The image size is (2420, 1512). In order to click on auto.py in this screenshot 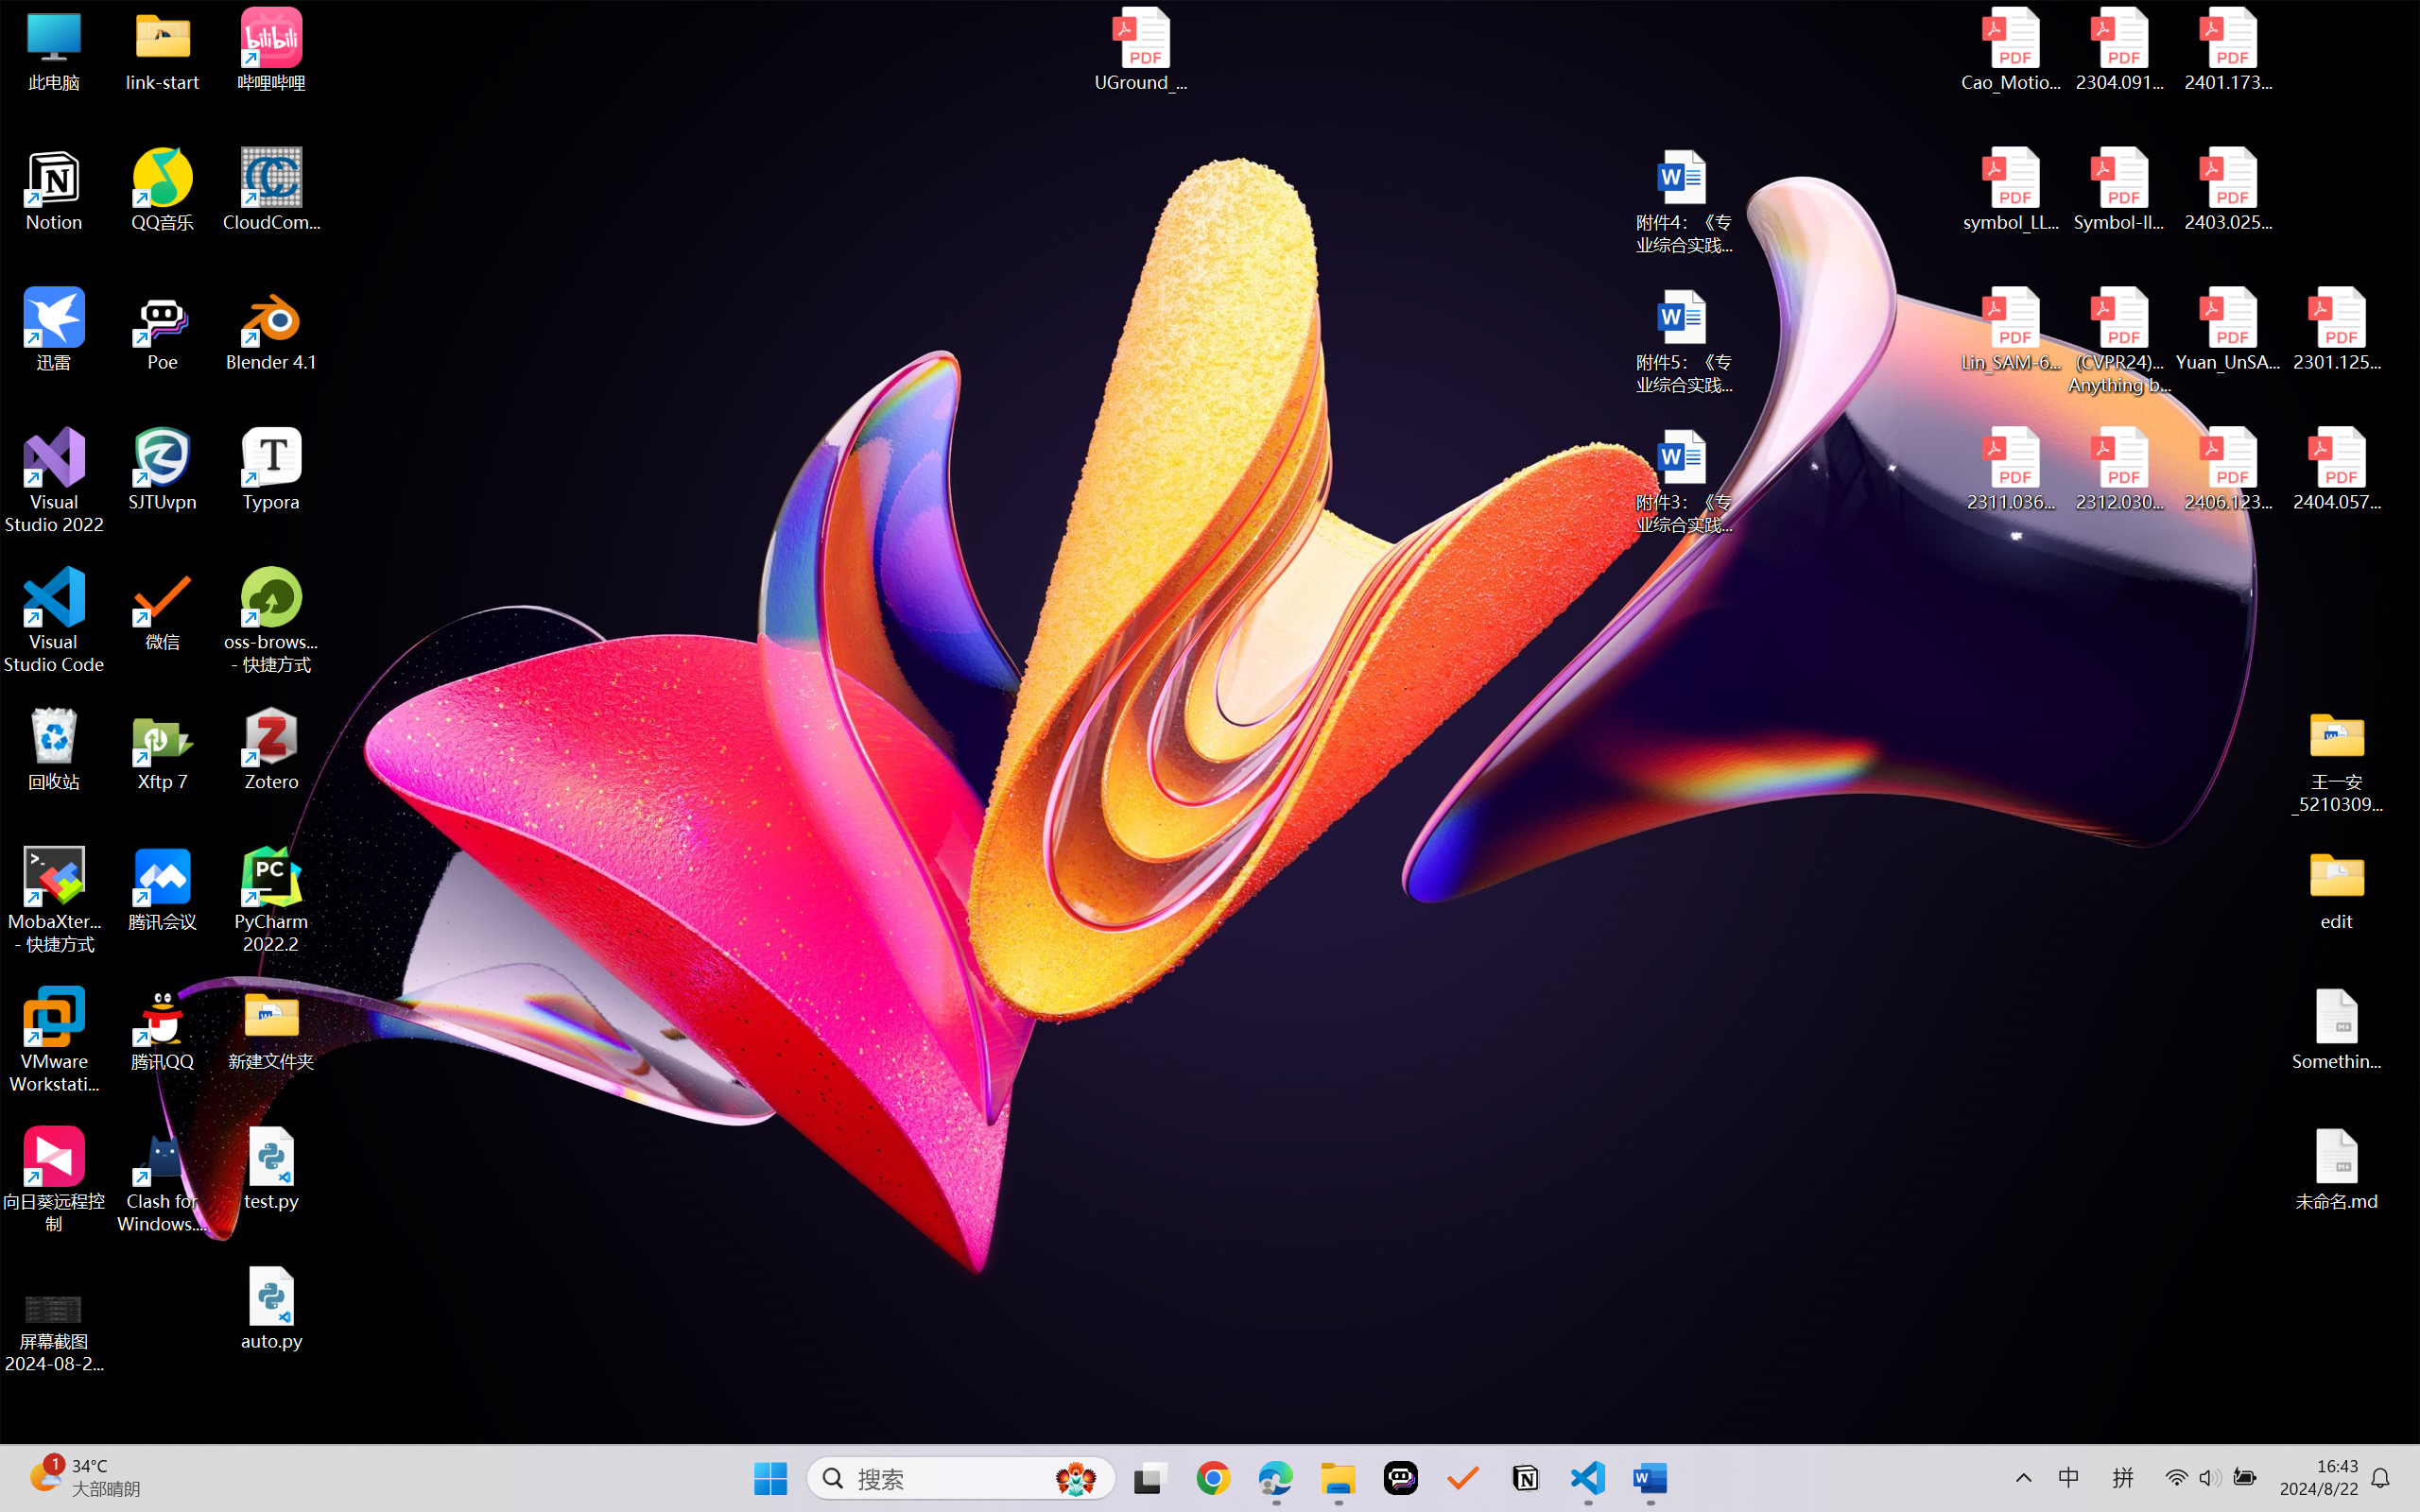, I will do `click(272, 1309)`.